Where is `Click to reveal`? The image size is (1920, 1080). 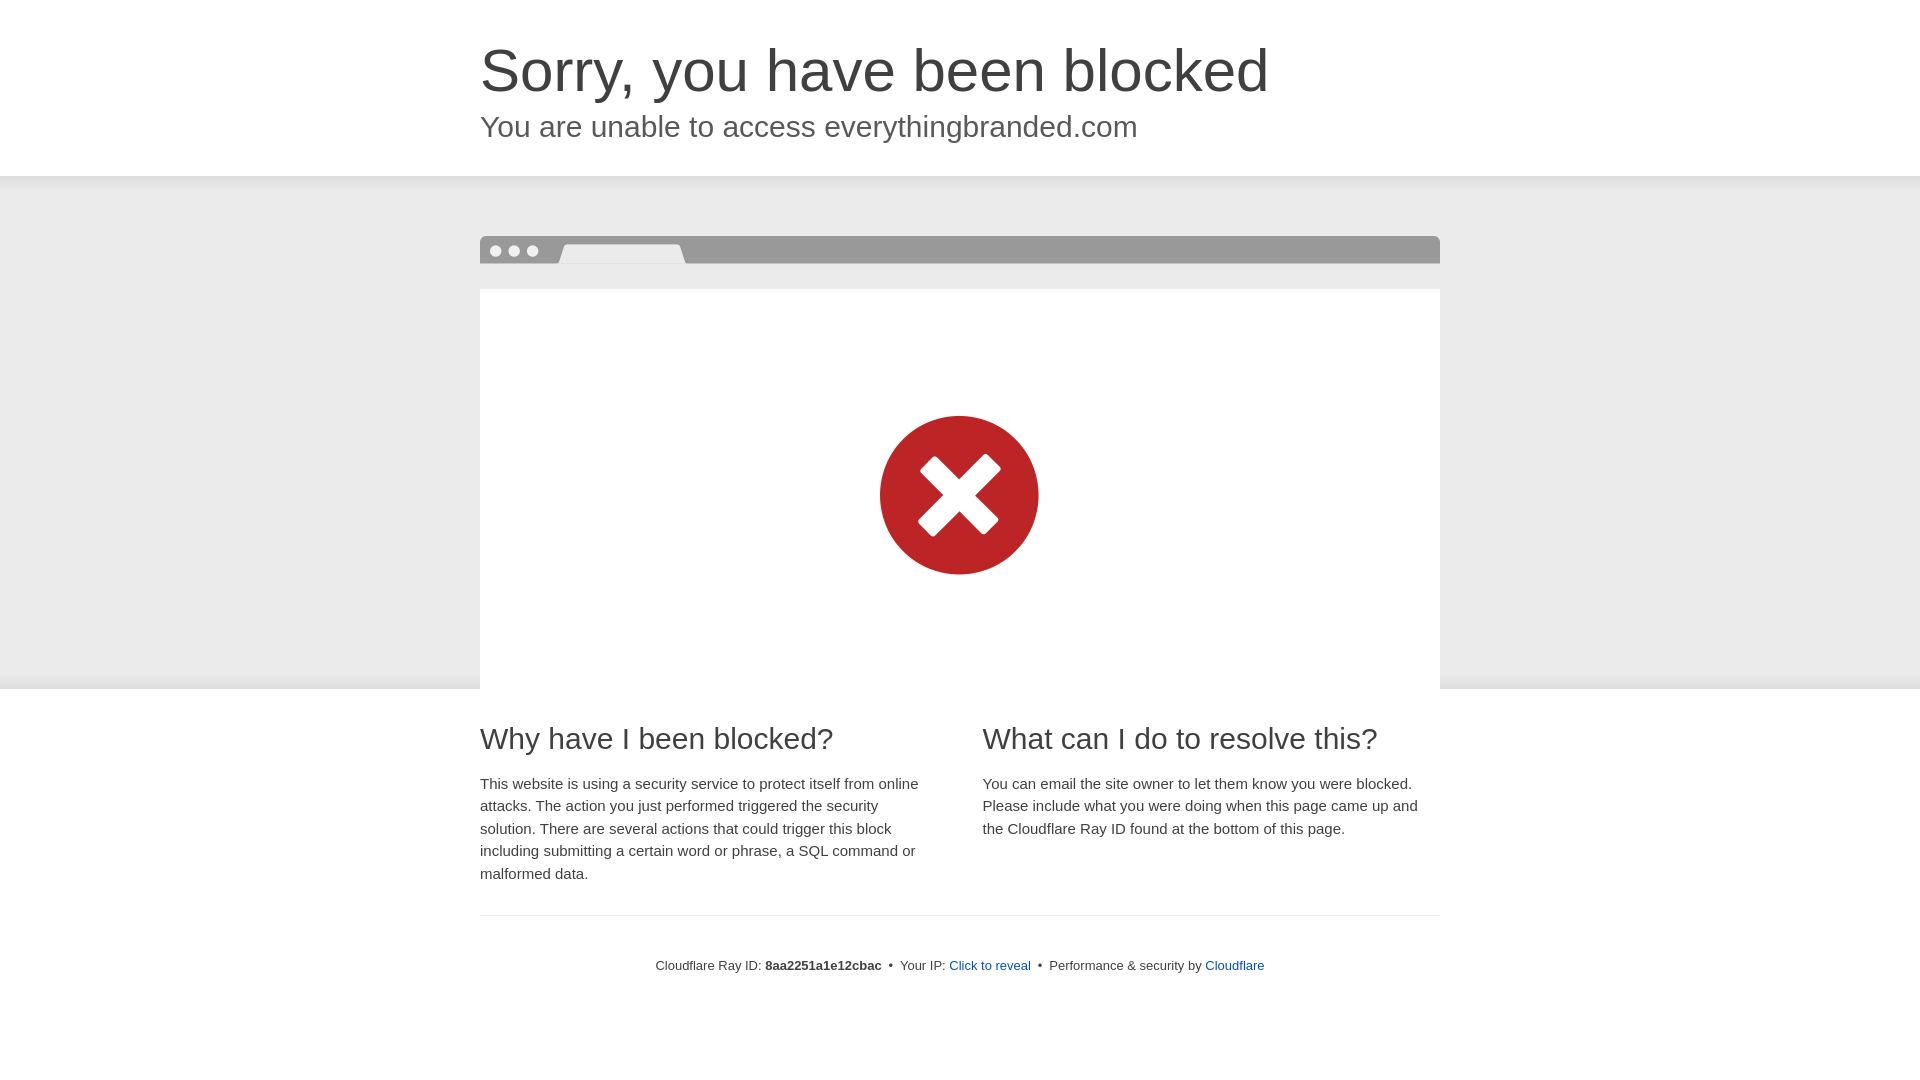
Click to reveal is located at coordinates (990, 966).